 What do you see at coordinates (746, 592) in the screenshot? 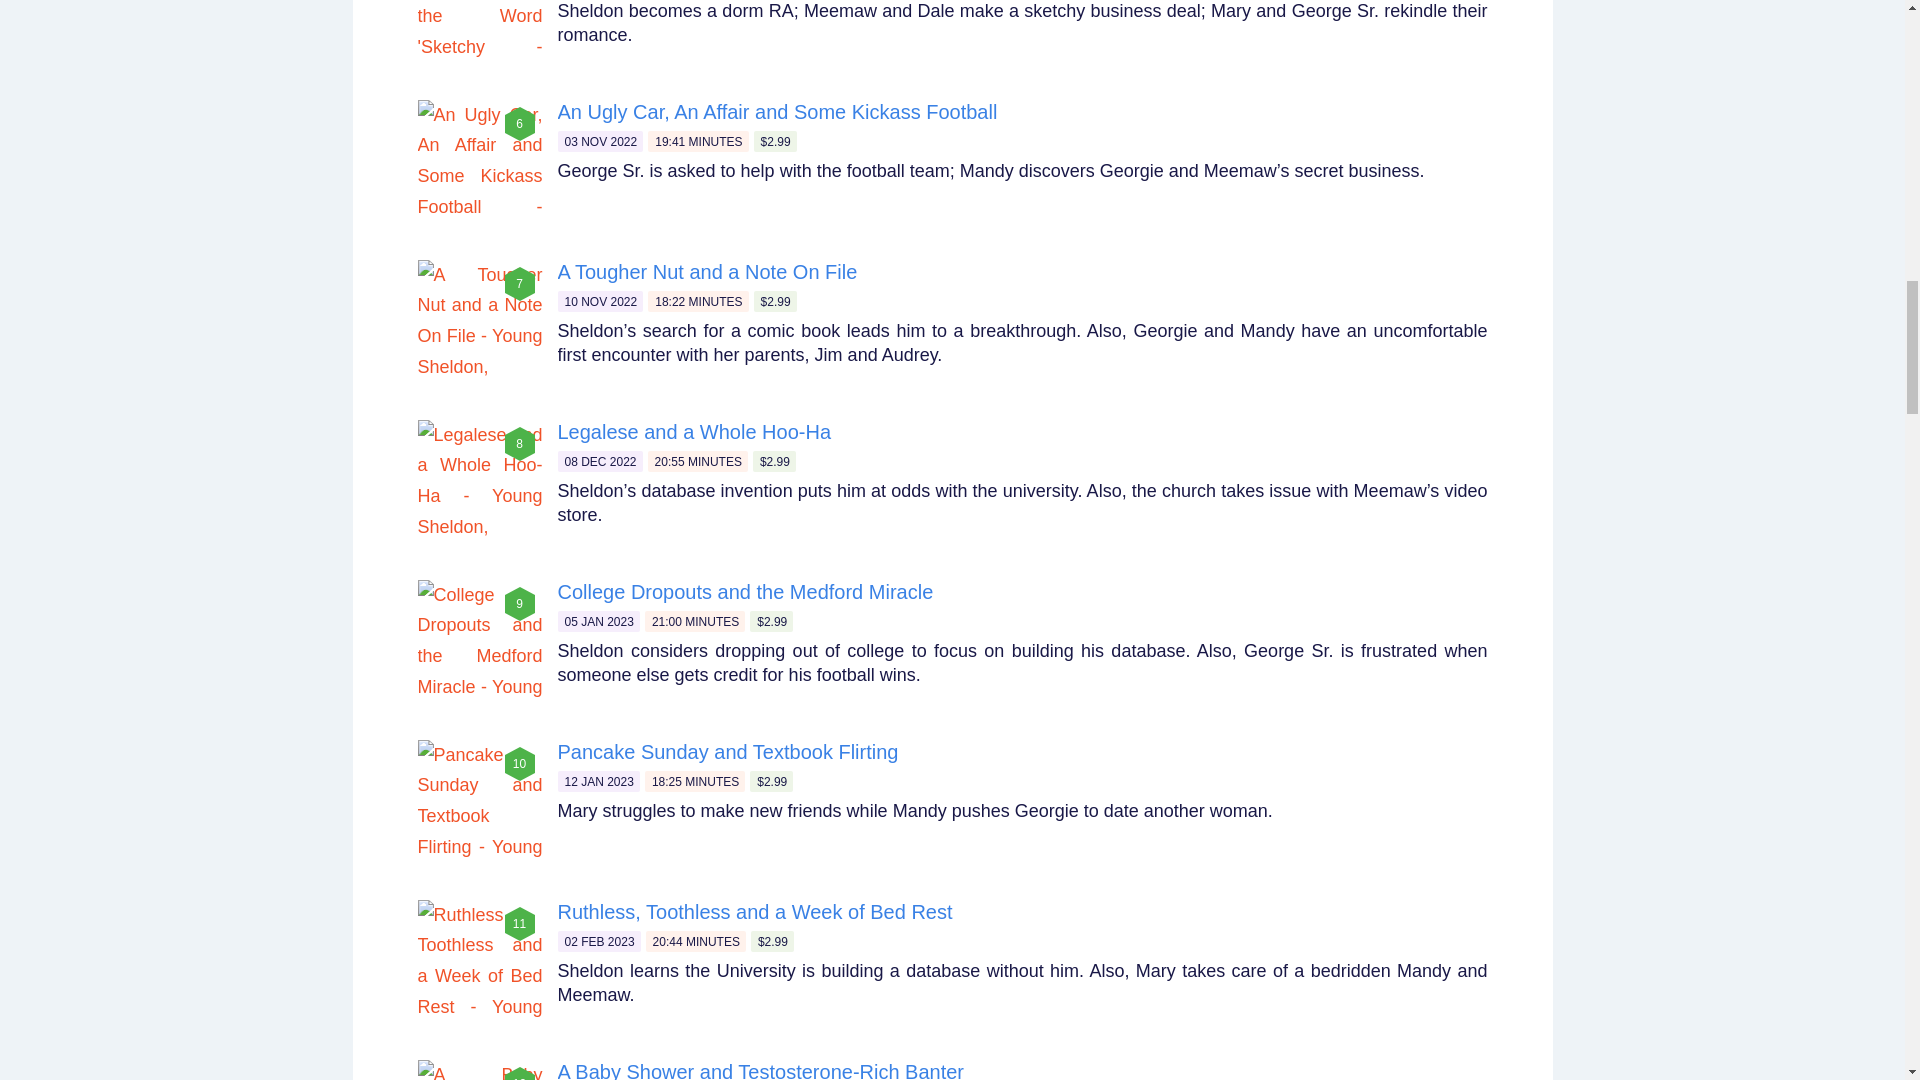
I see `College Dropouts and the Medford Miracle` at bounding box center [746, 592].